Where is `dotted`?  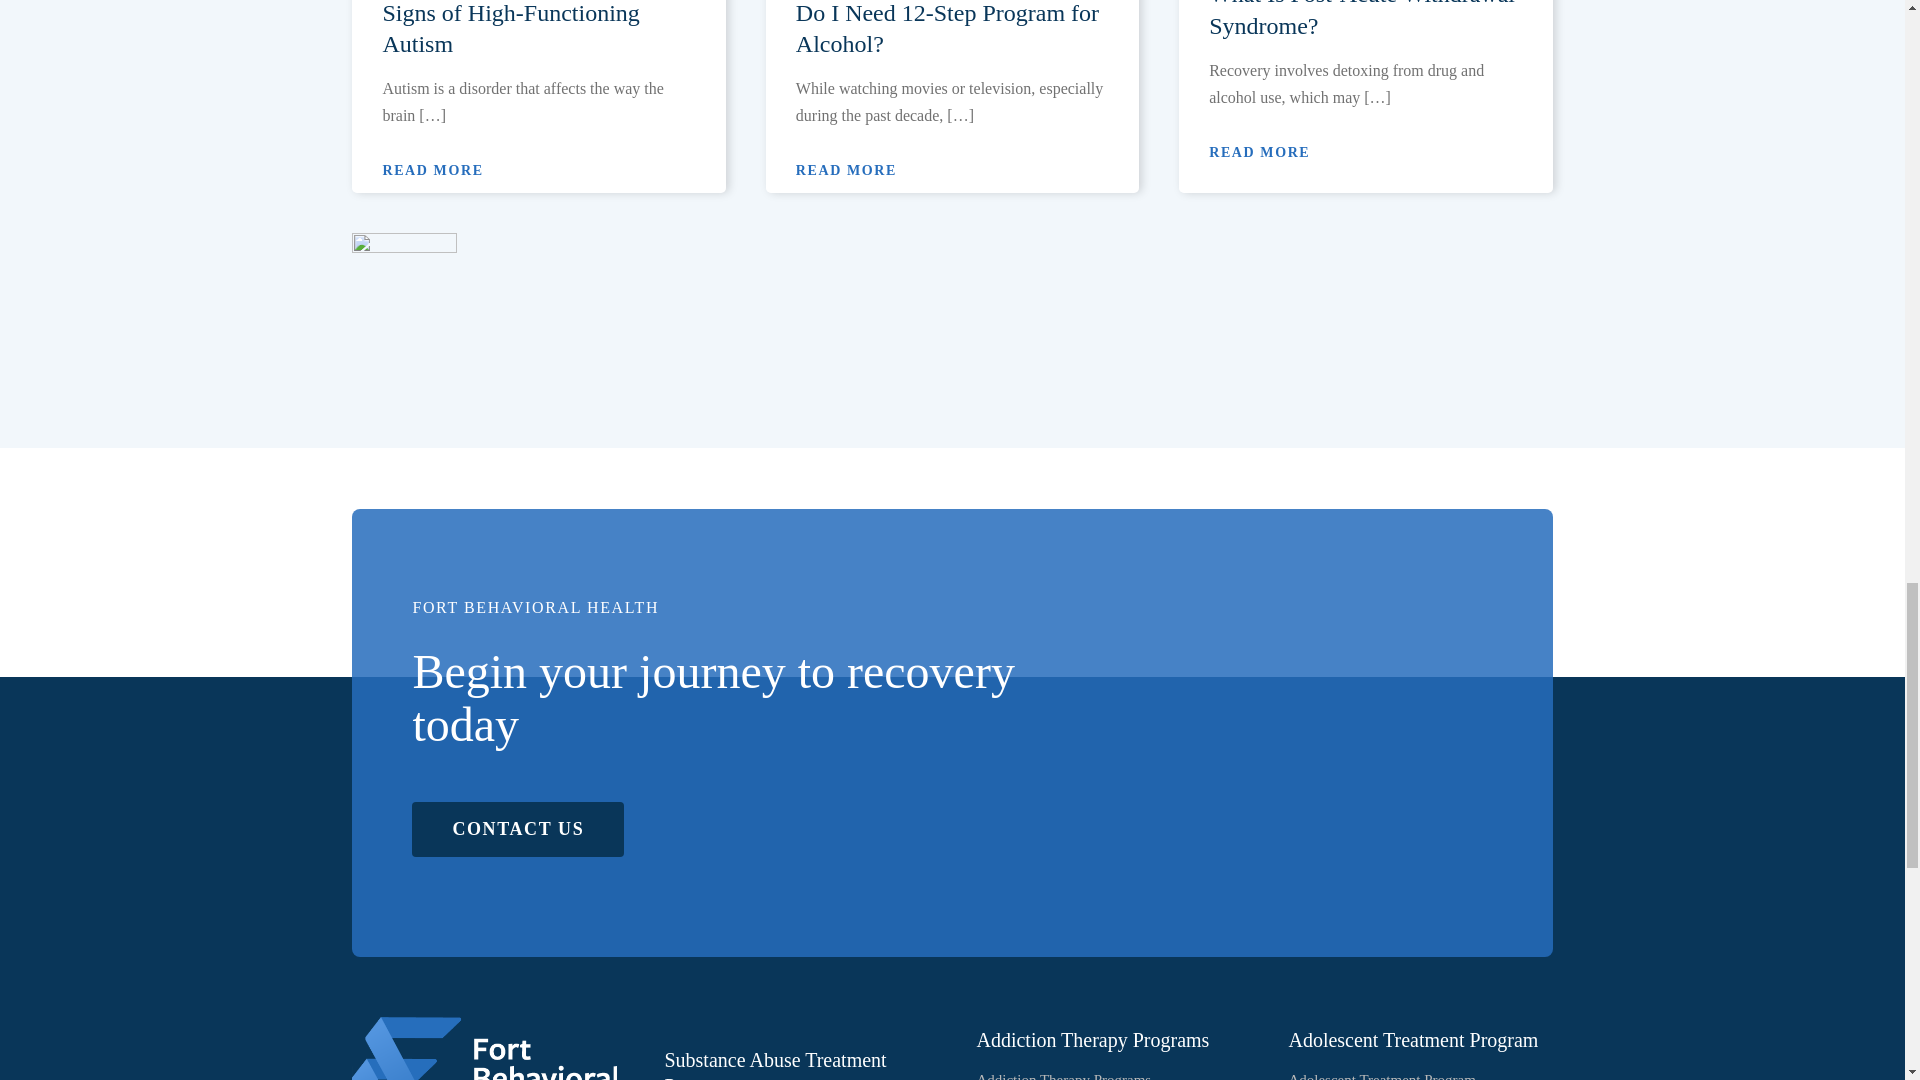
dotted is located at coordinates (404, 266).